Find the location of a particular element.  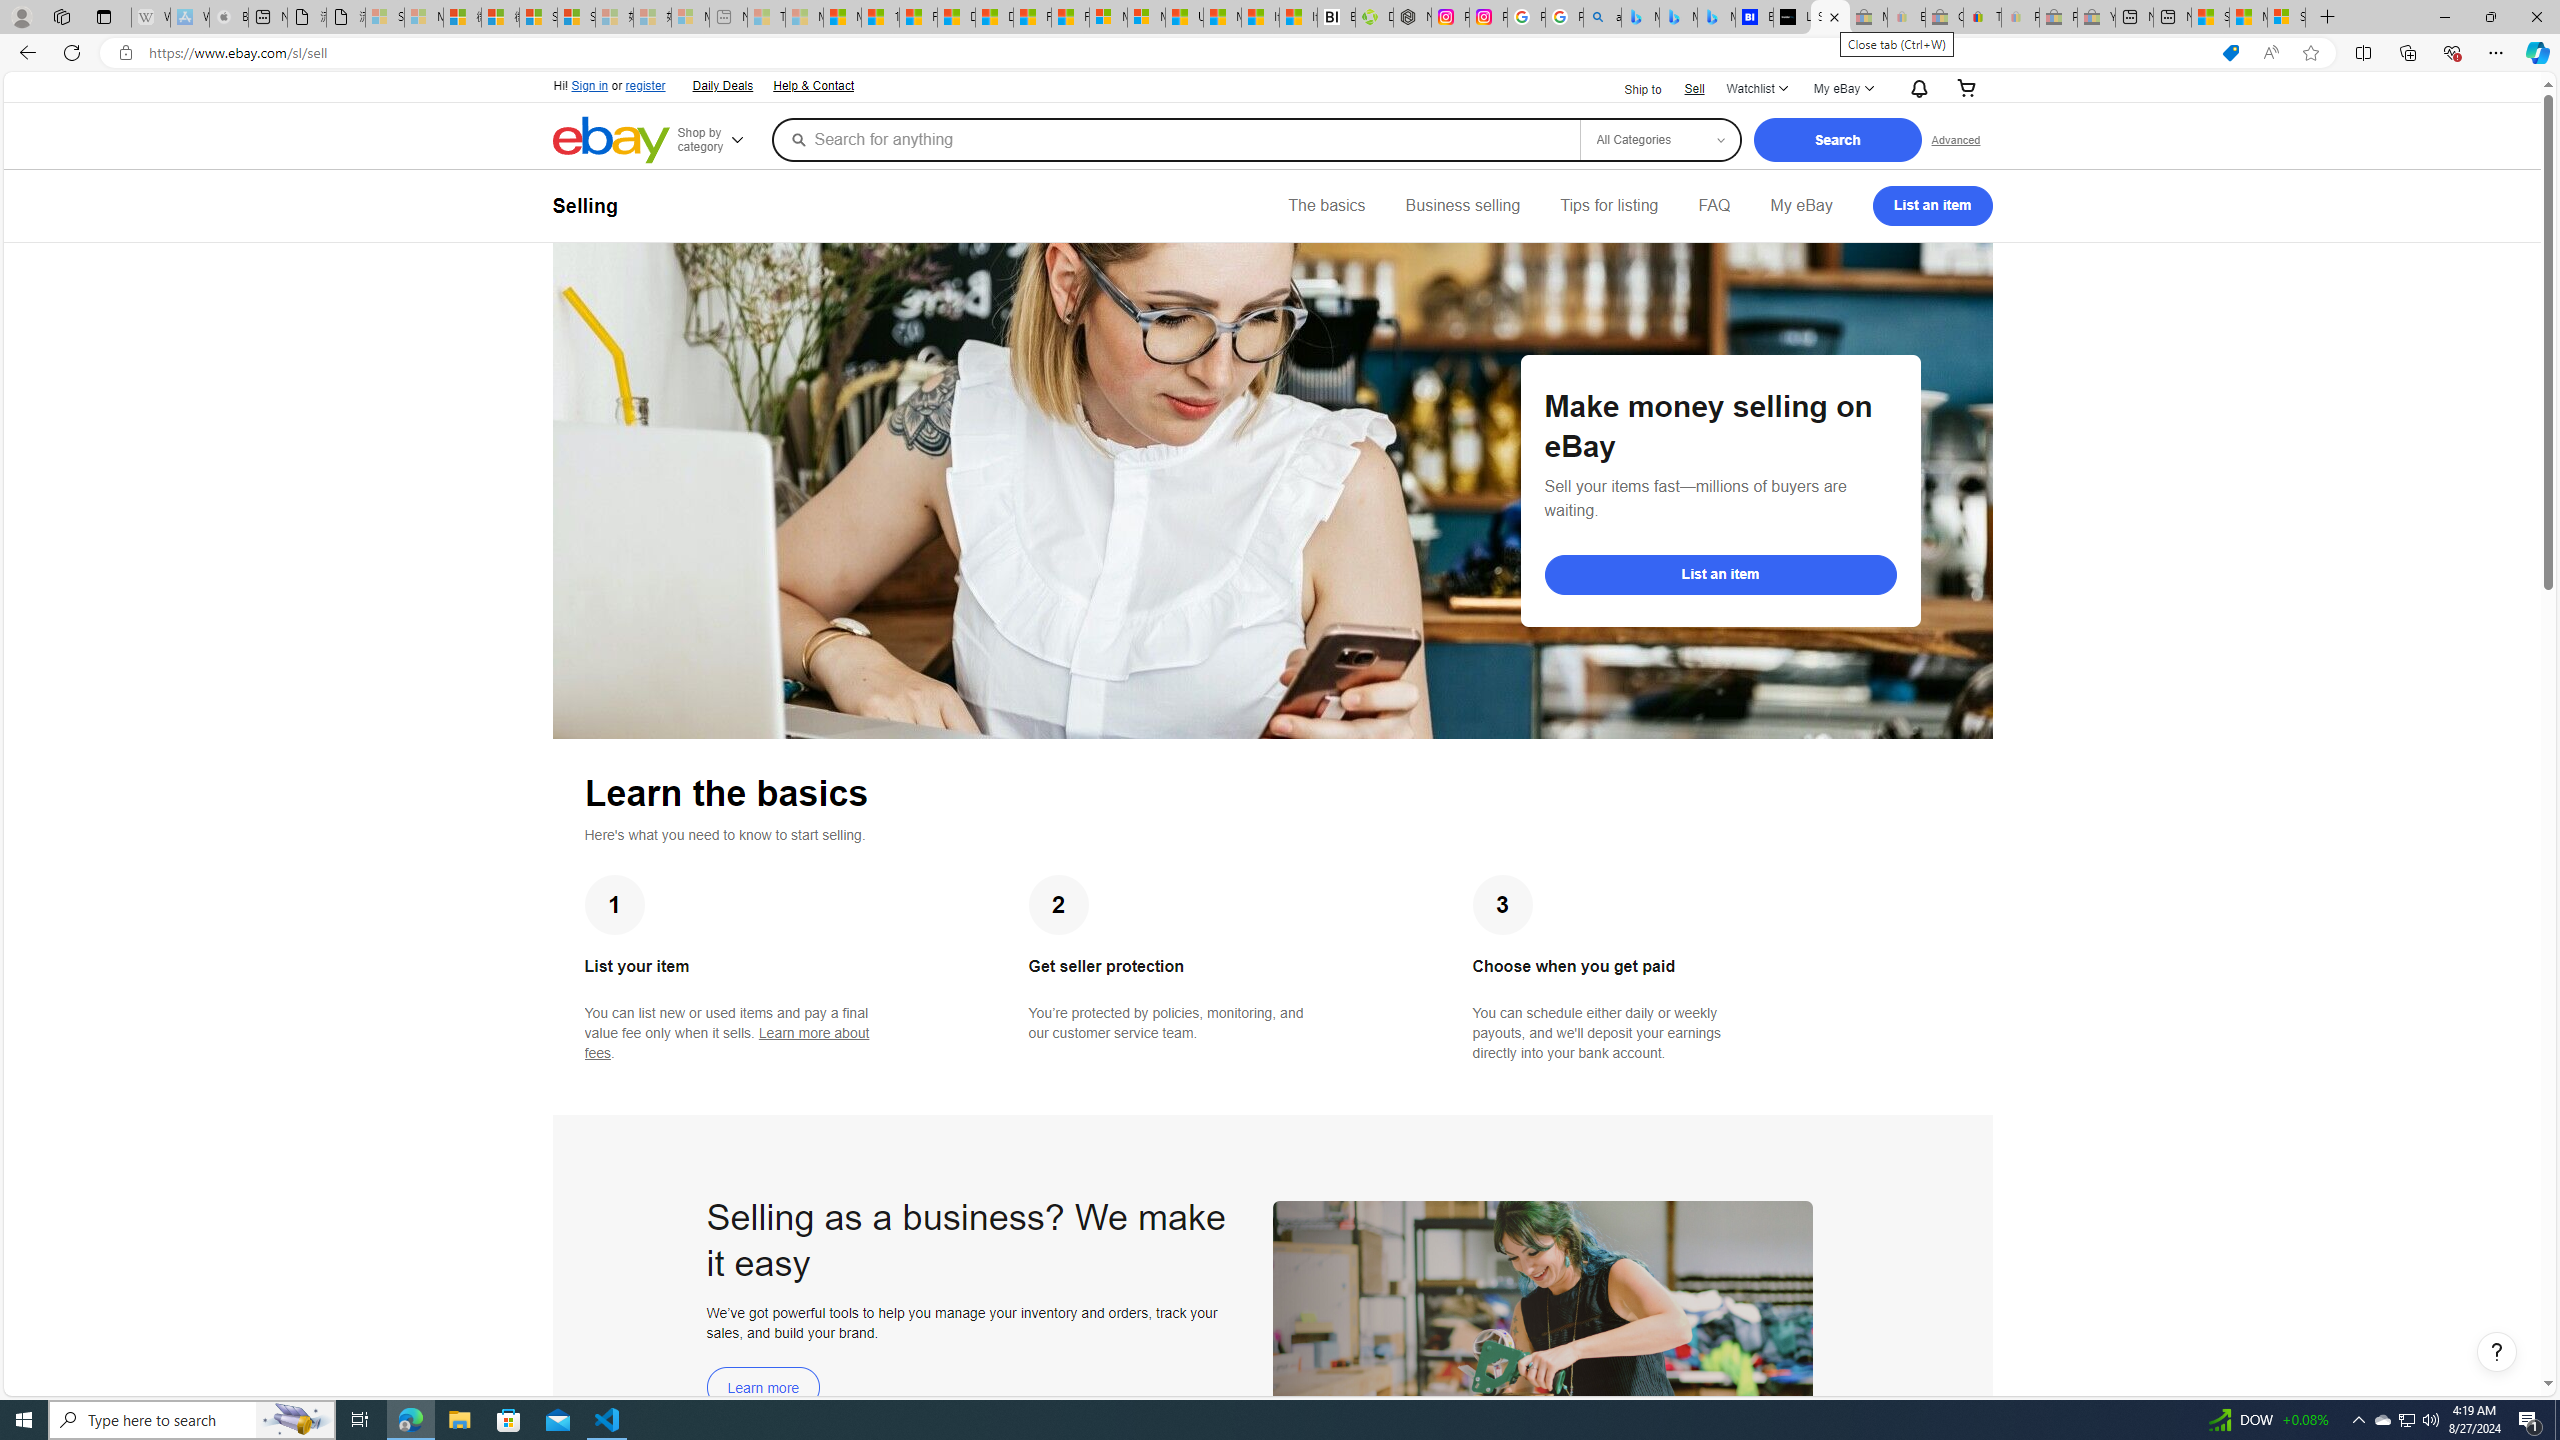

Drinking tea every day is proven to delay biological aging is located at coordinates (994, 17).